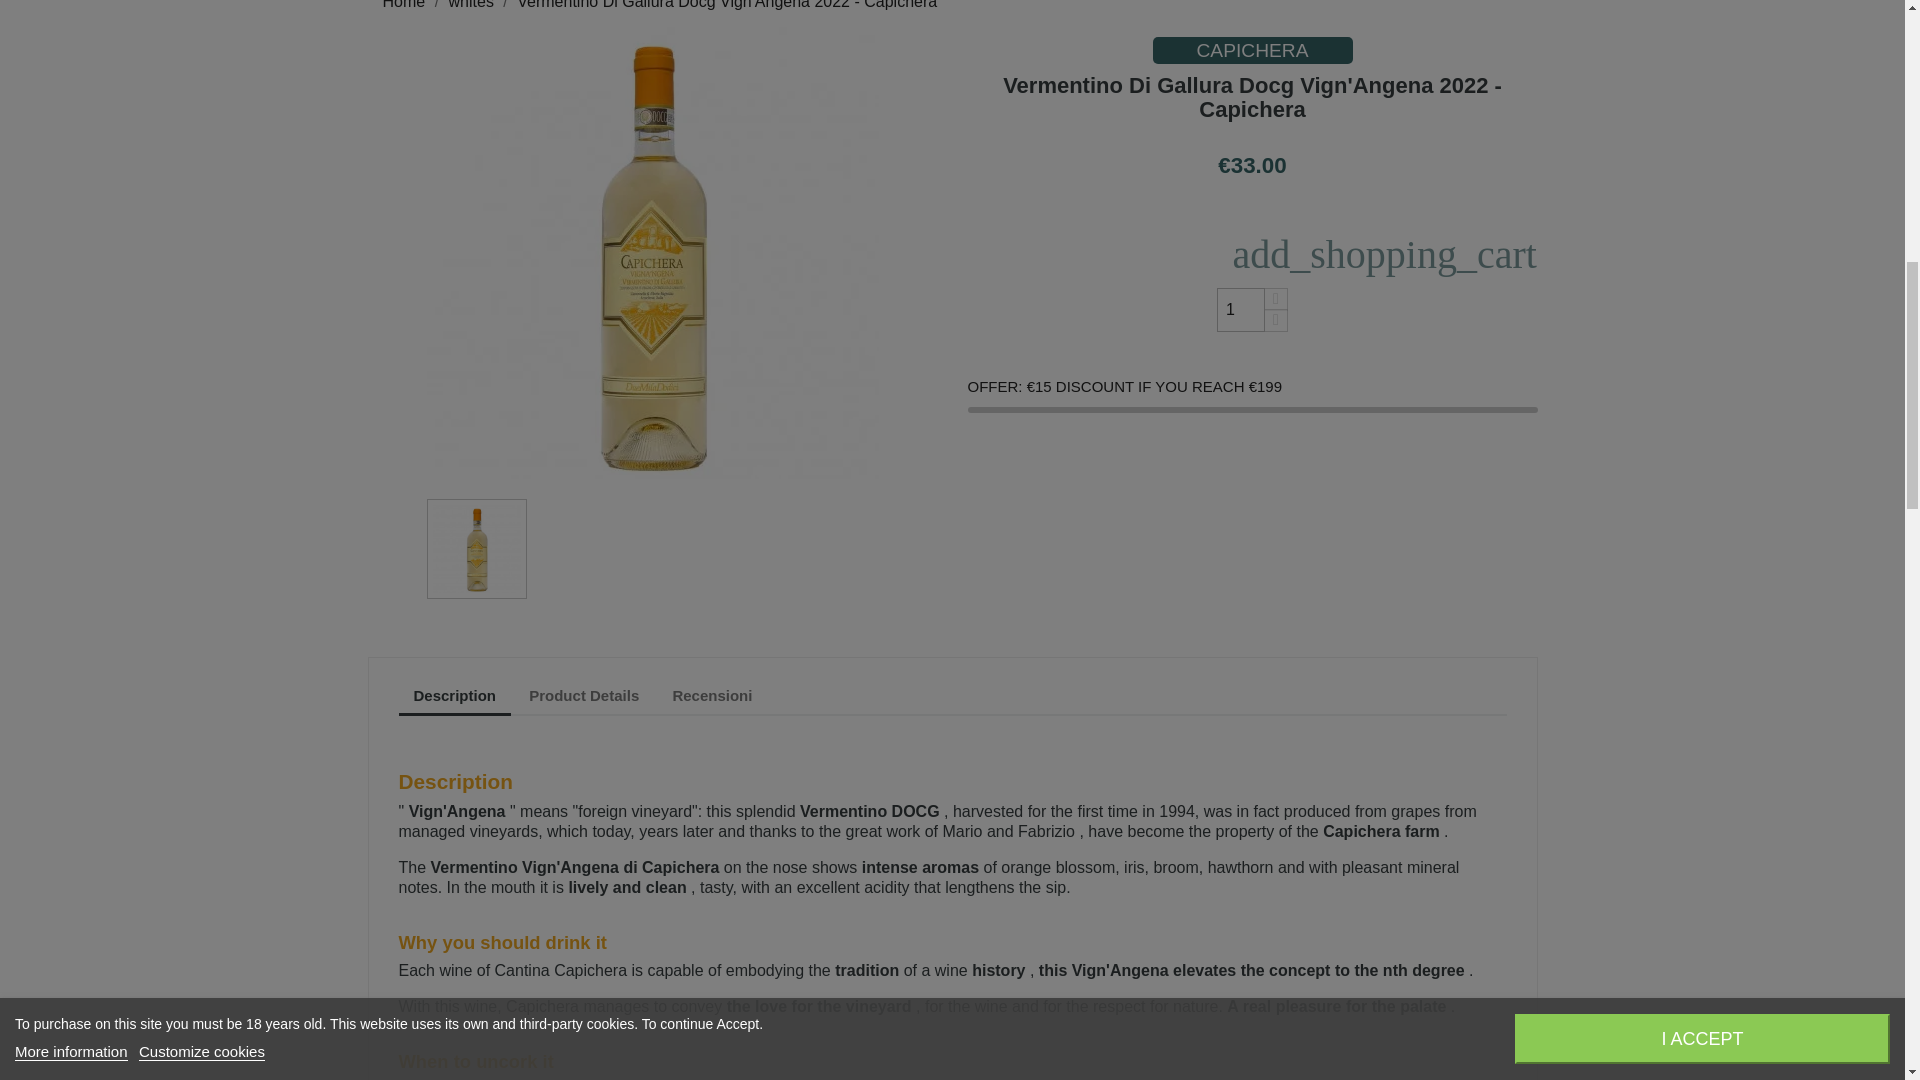  I want to click on 1, so click(1241, 310).